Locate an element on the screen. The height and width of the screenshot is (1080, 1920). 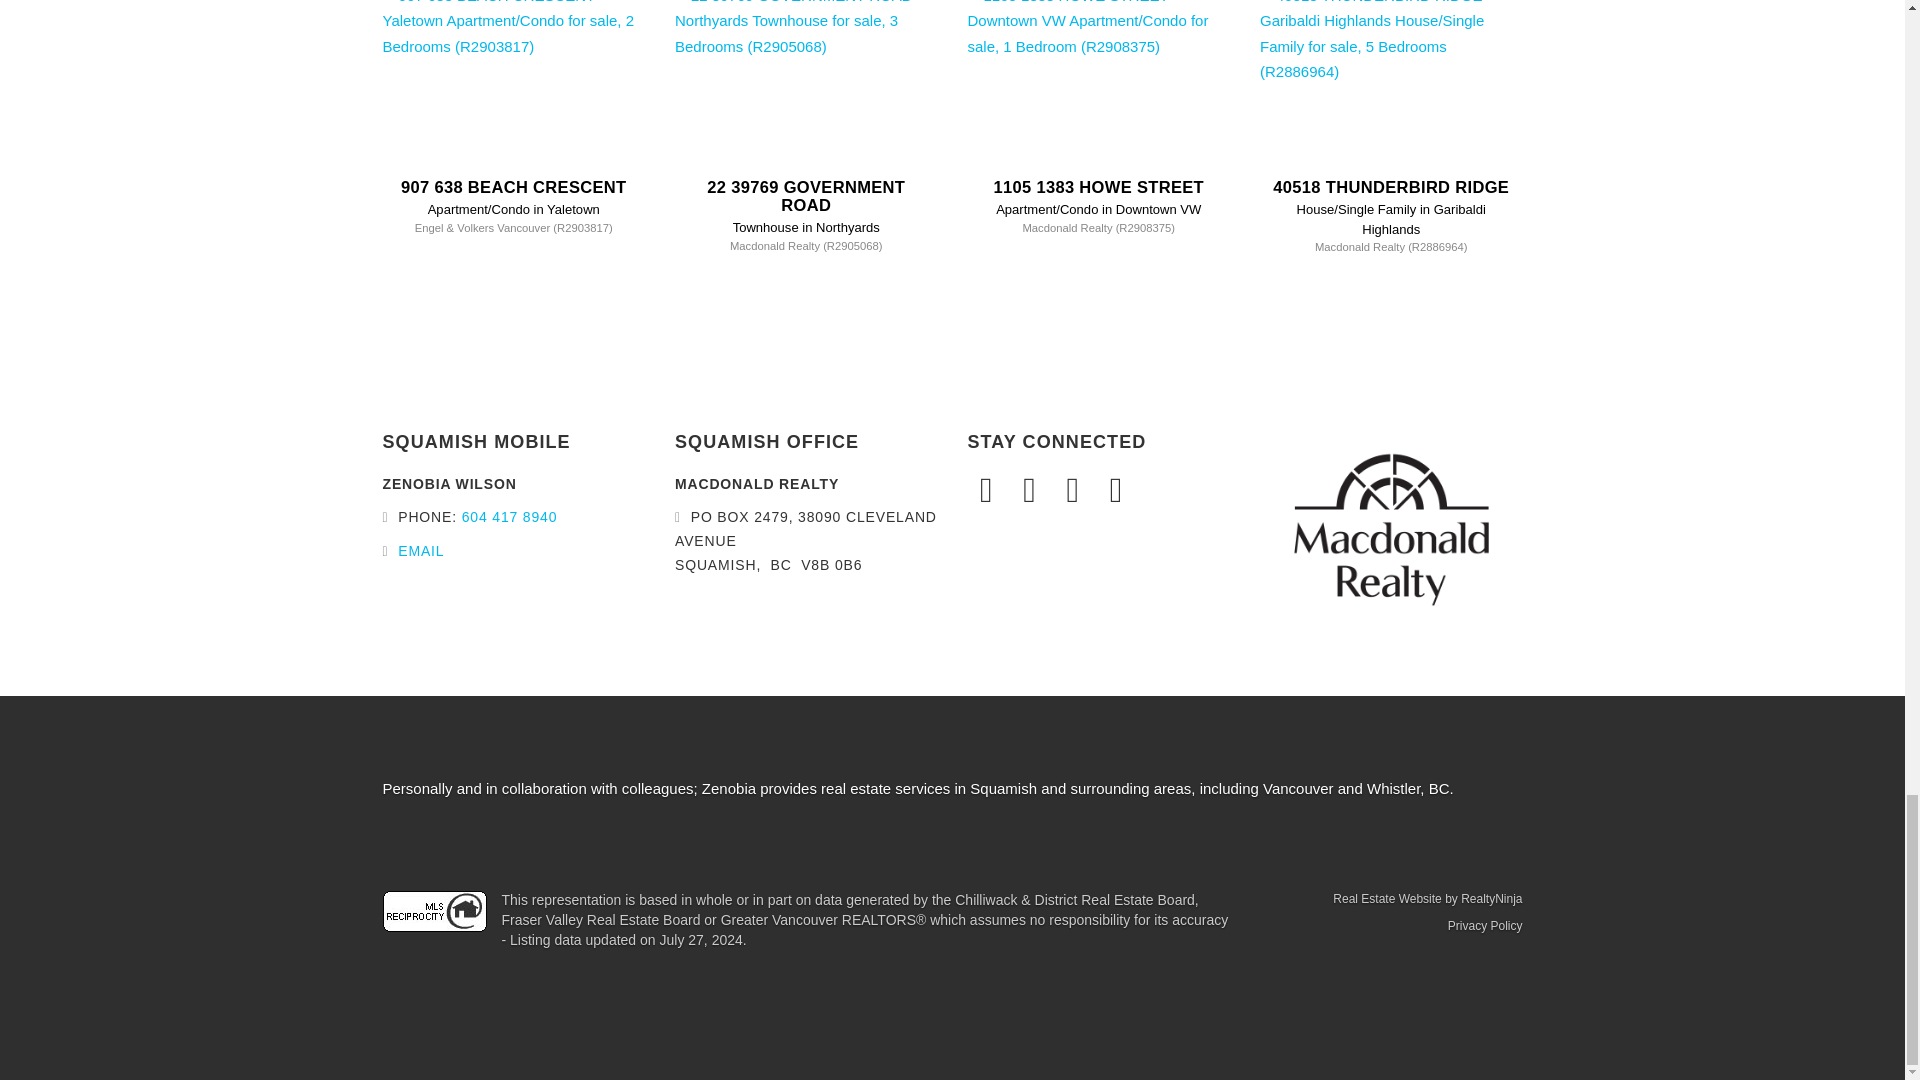
907 638 BEACH CRESCENT is located at coordinates (514, 186).